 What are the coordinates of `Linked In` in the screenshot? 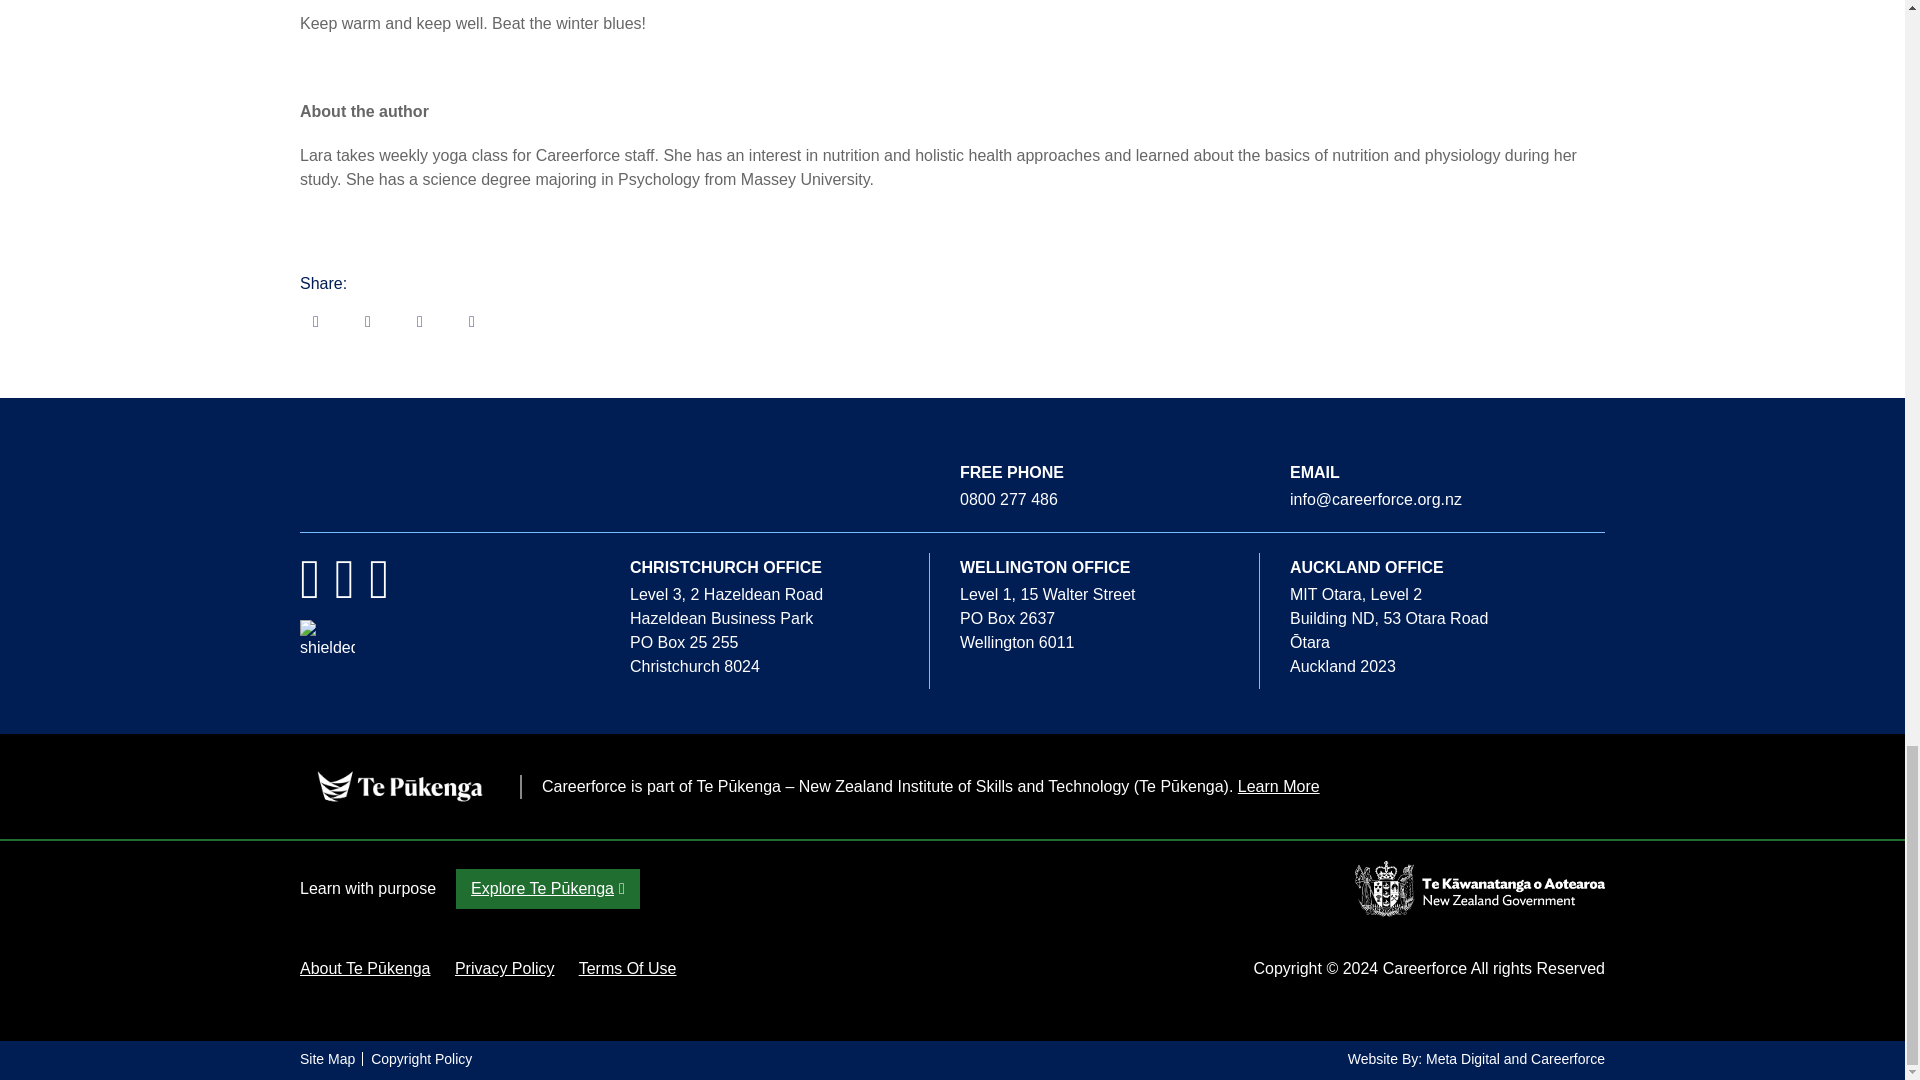 It's located at (472, 320).